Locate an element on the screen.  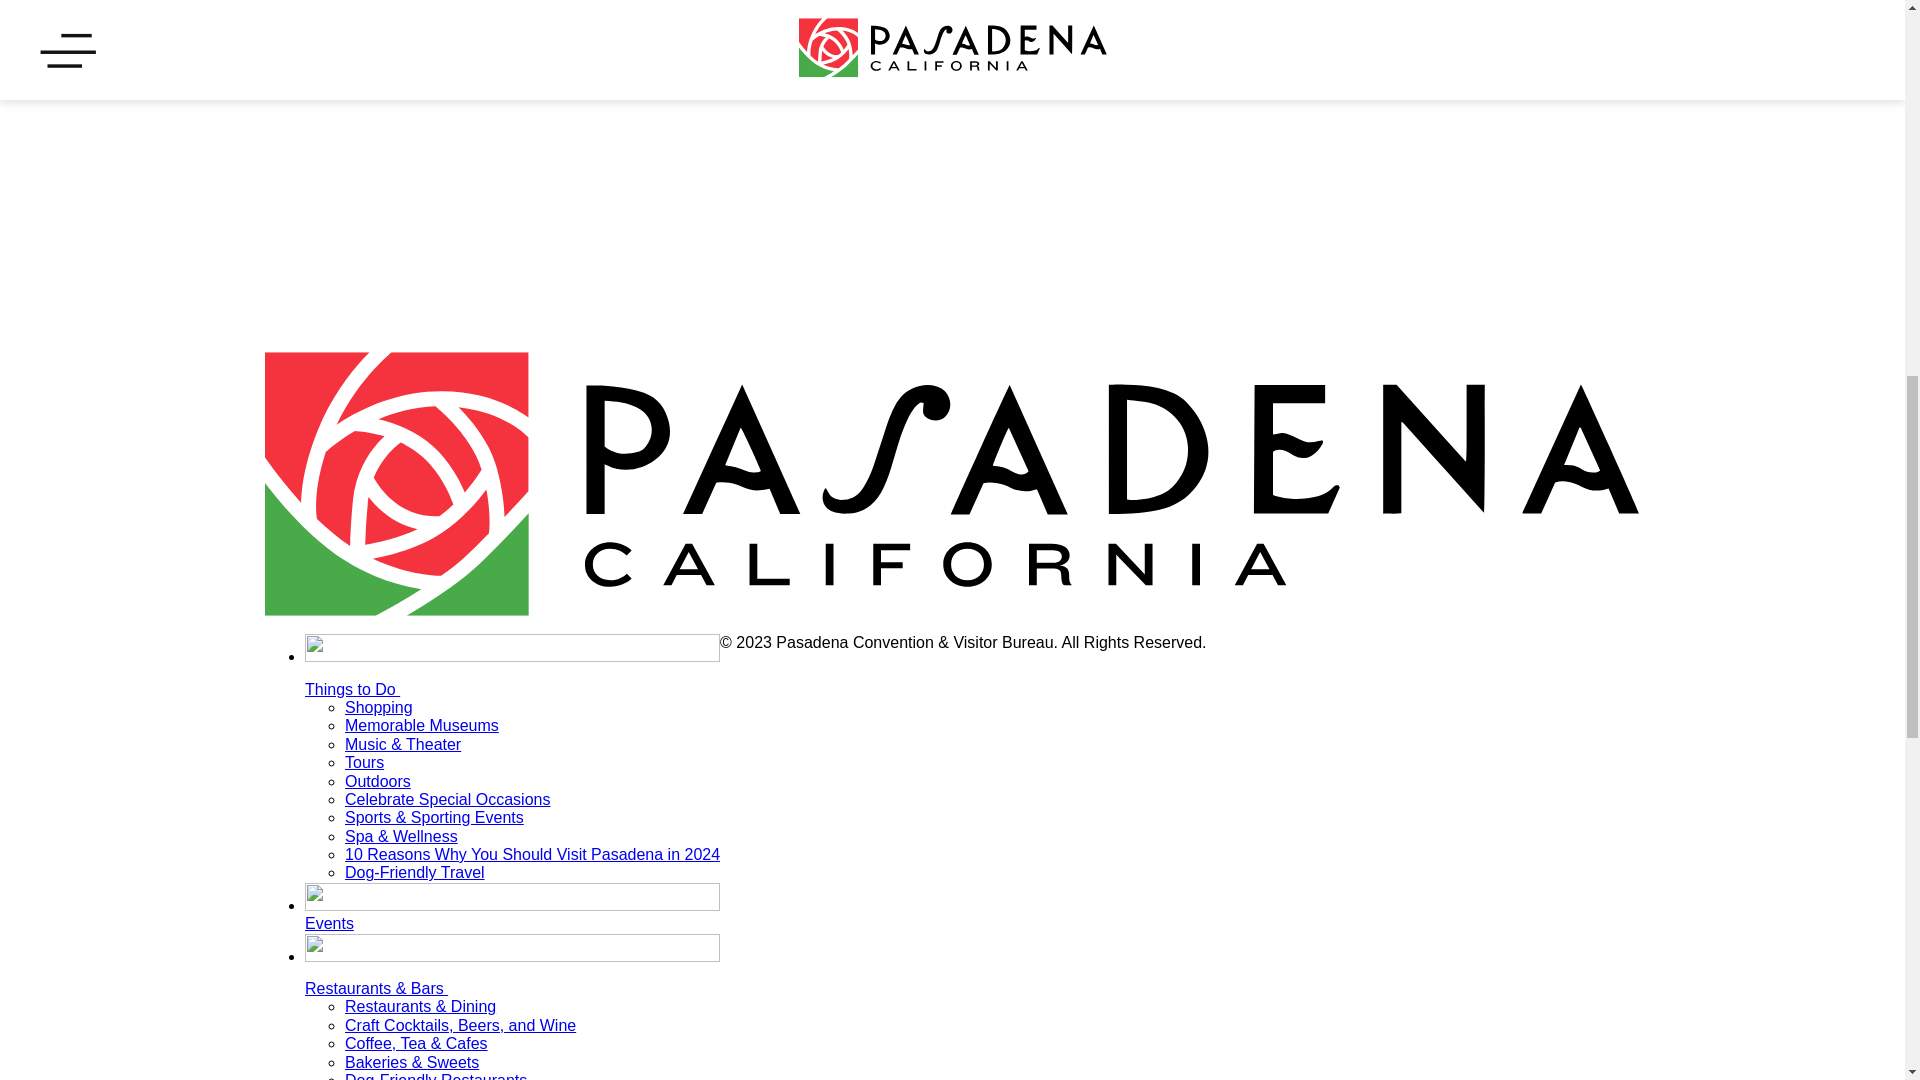
Toggle Subnavigation is located at coordinates (414, 682).